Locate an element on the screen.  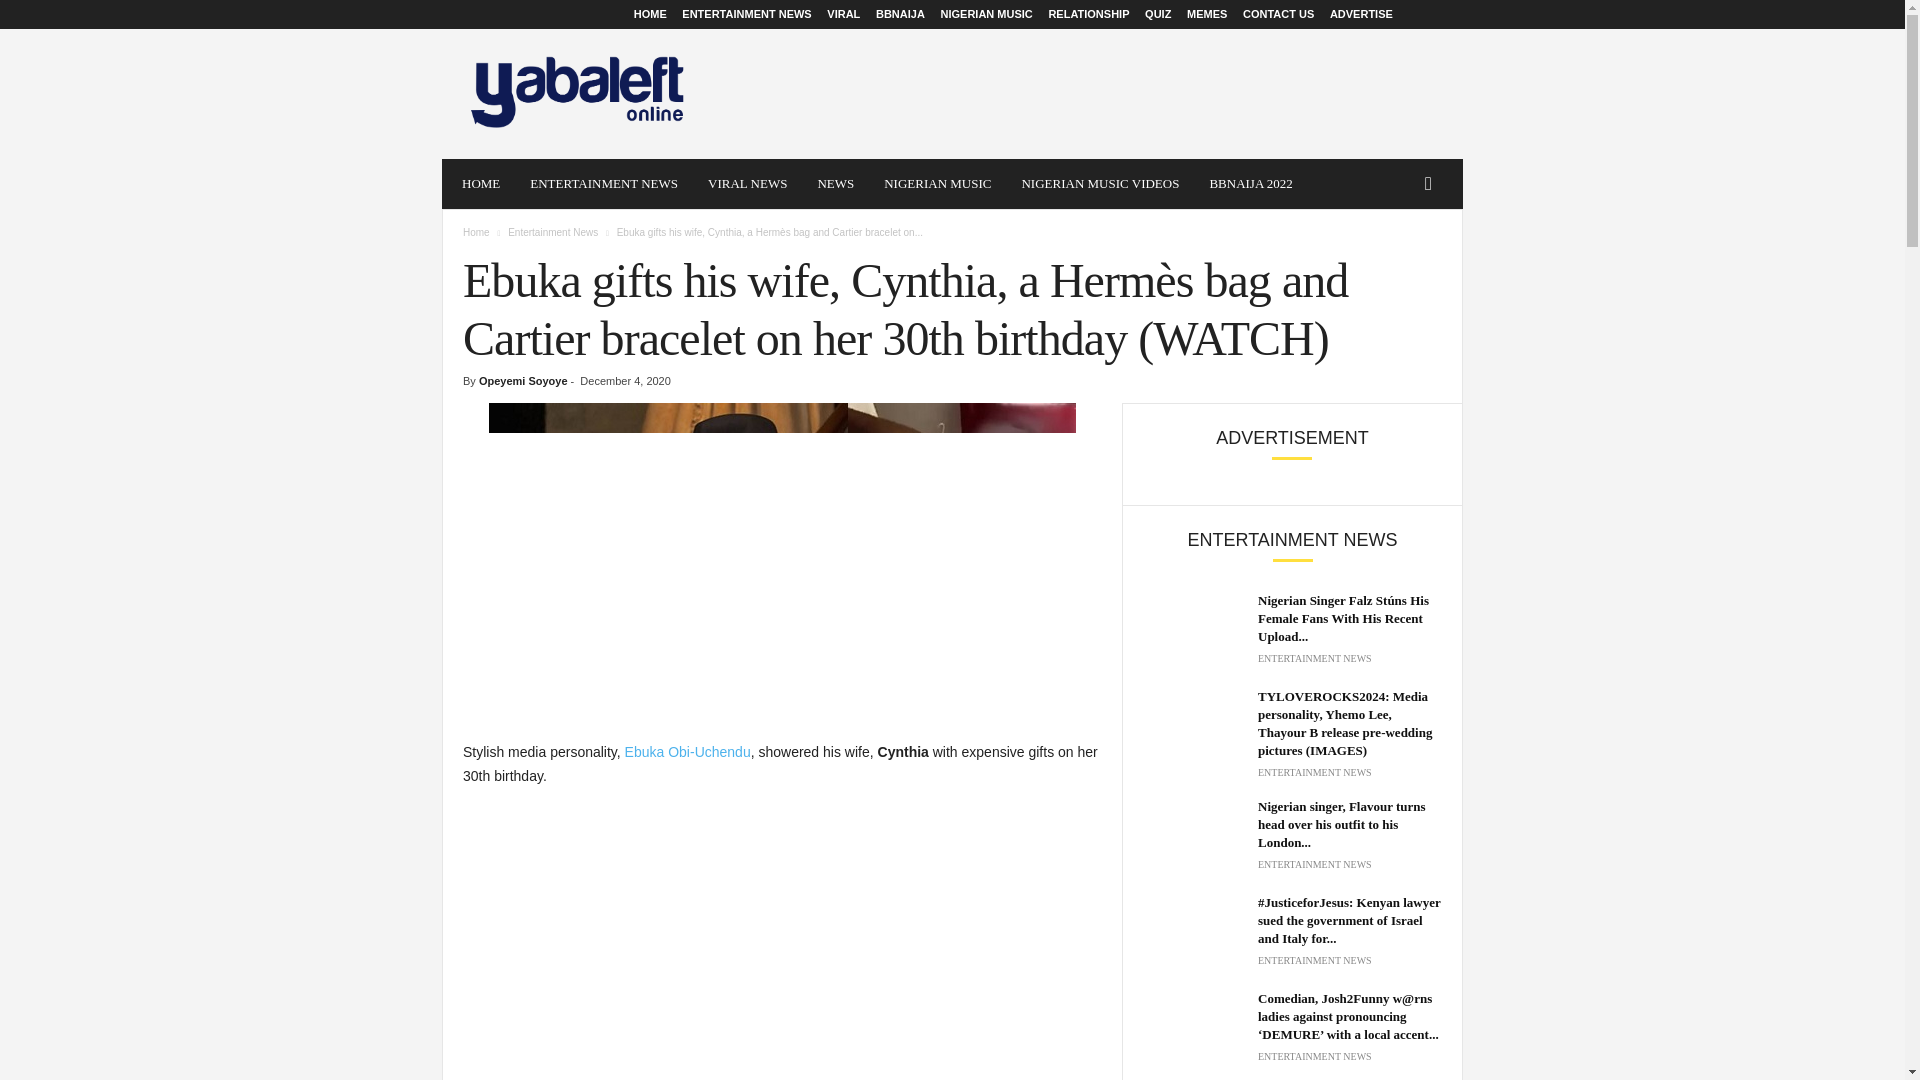
NEWS is located at coordinates (836, 184).